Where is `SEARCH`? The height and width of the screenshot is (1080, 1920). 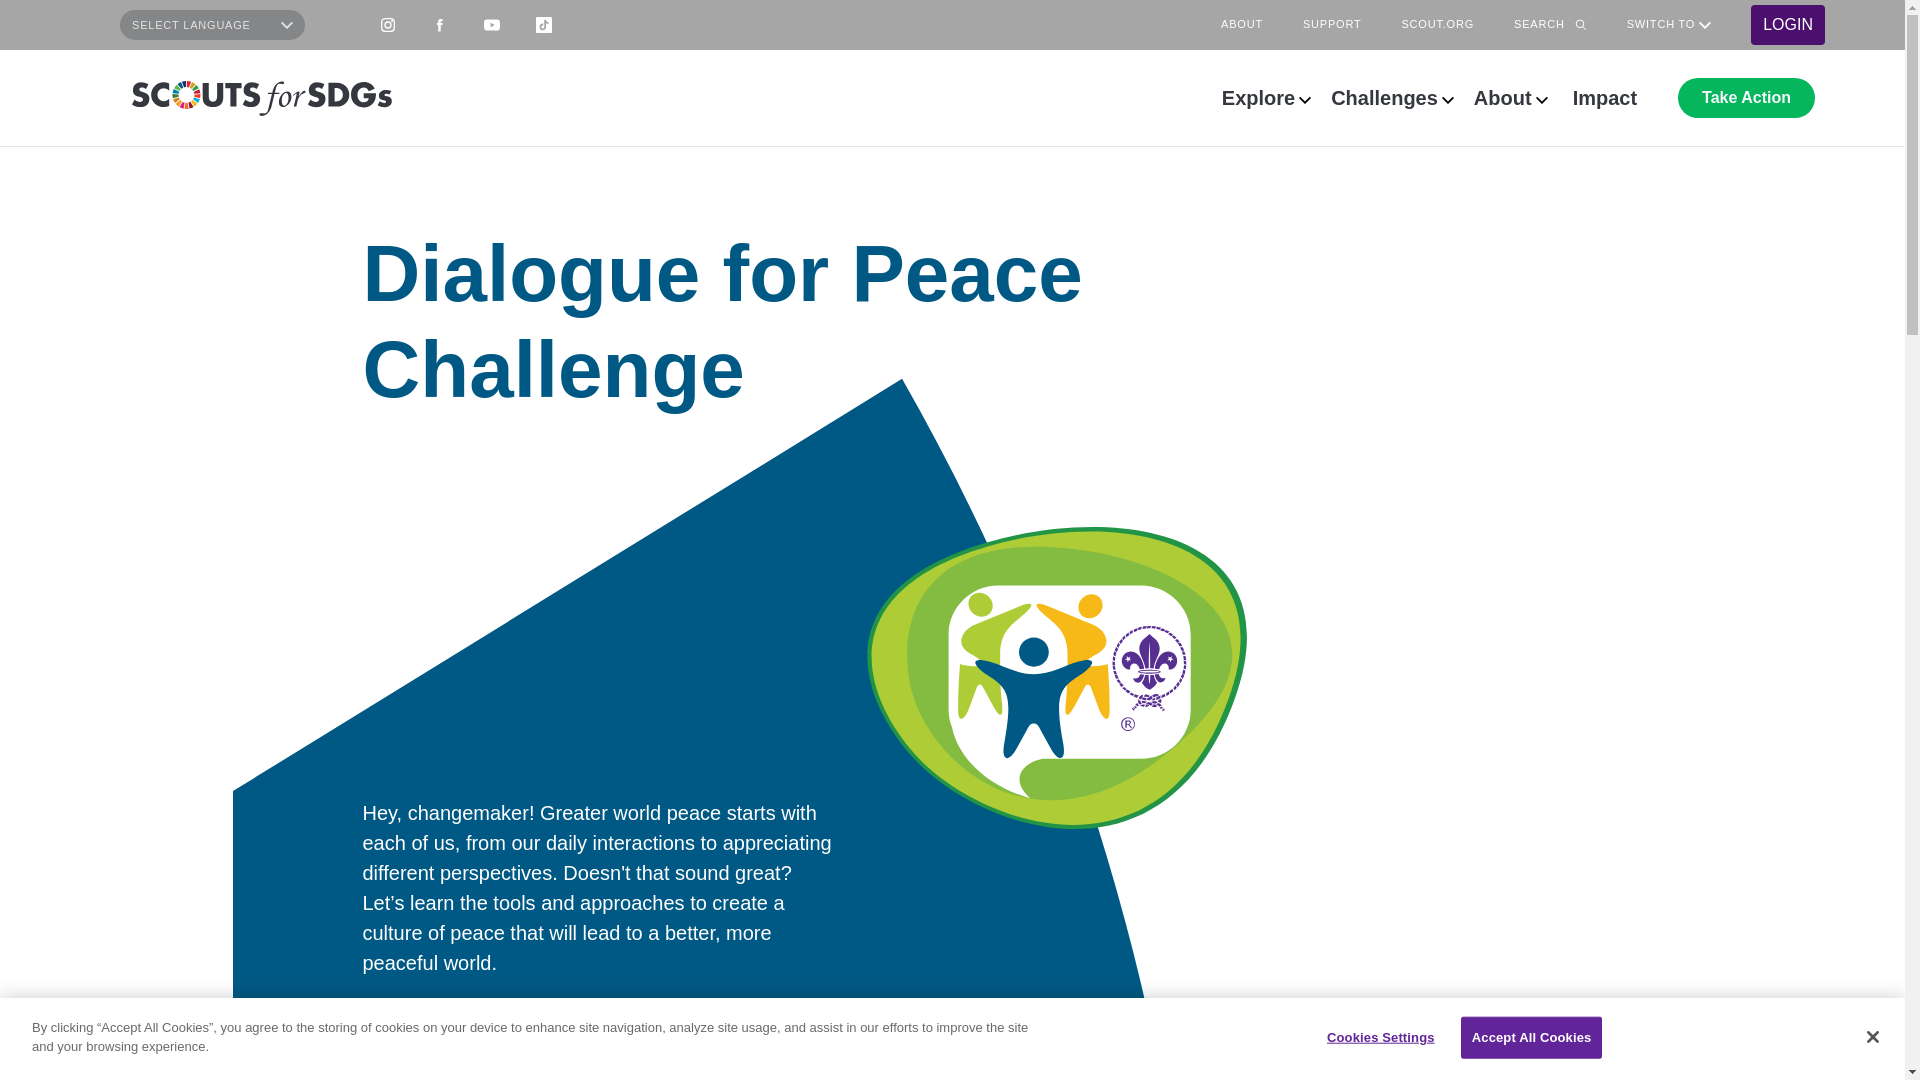
SEARCH is located at coordinates (1550, 25).